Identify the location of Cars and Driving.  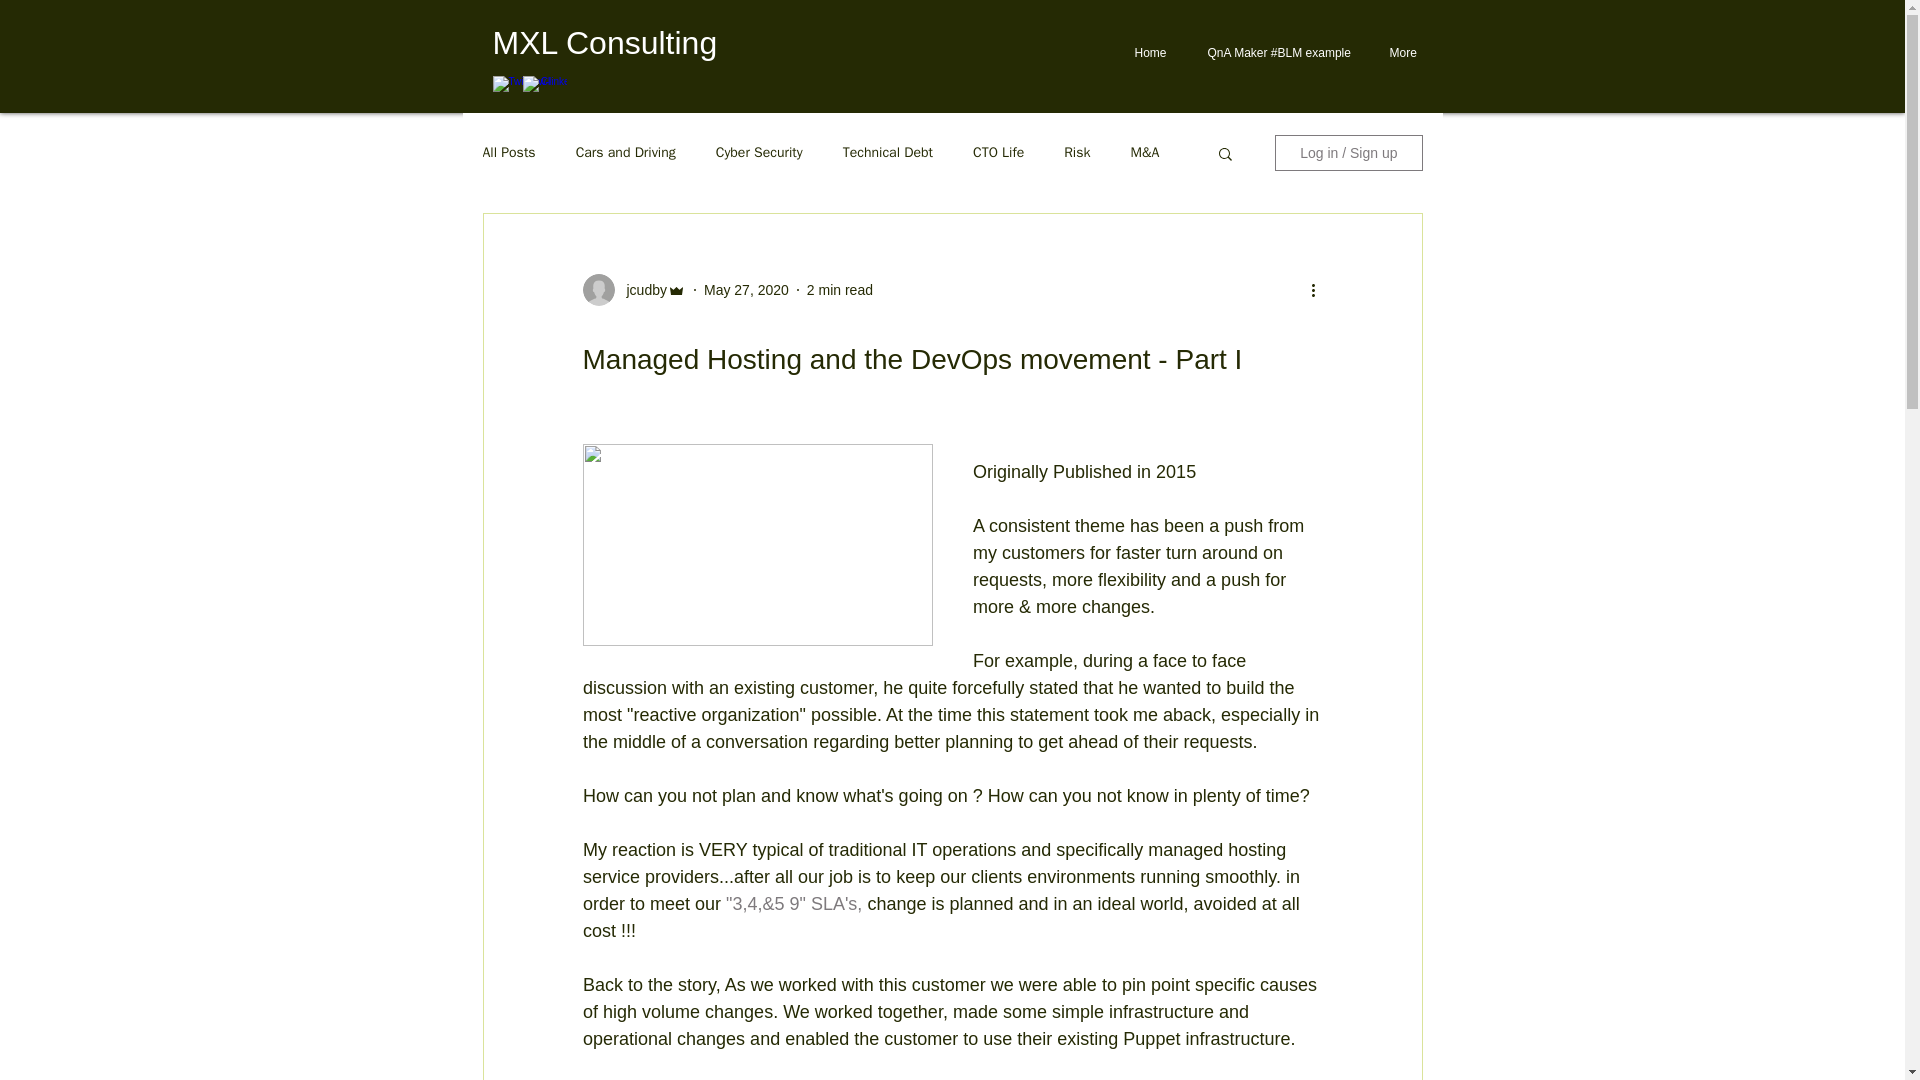
(626, 152).